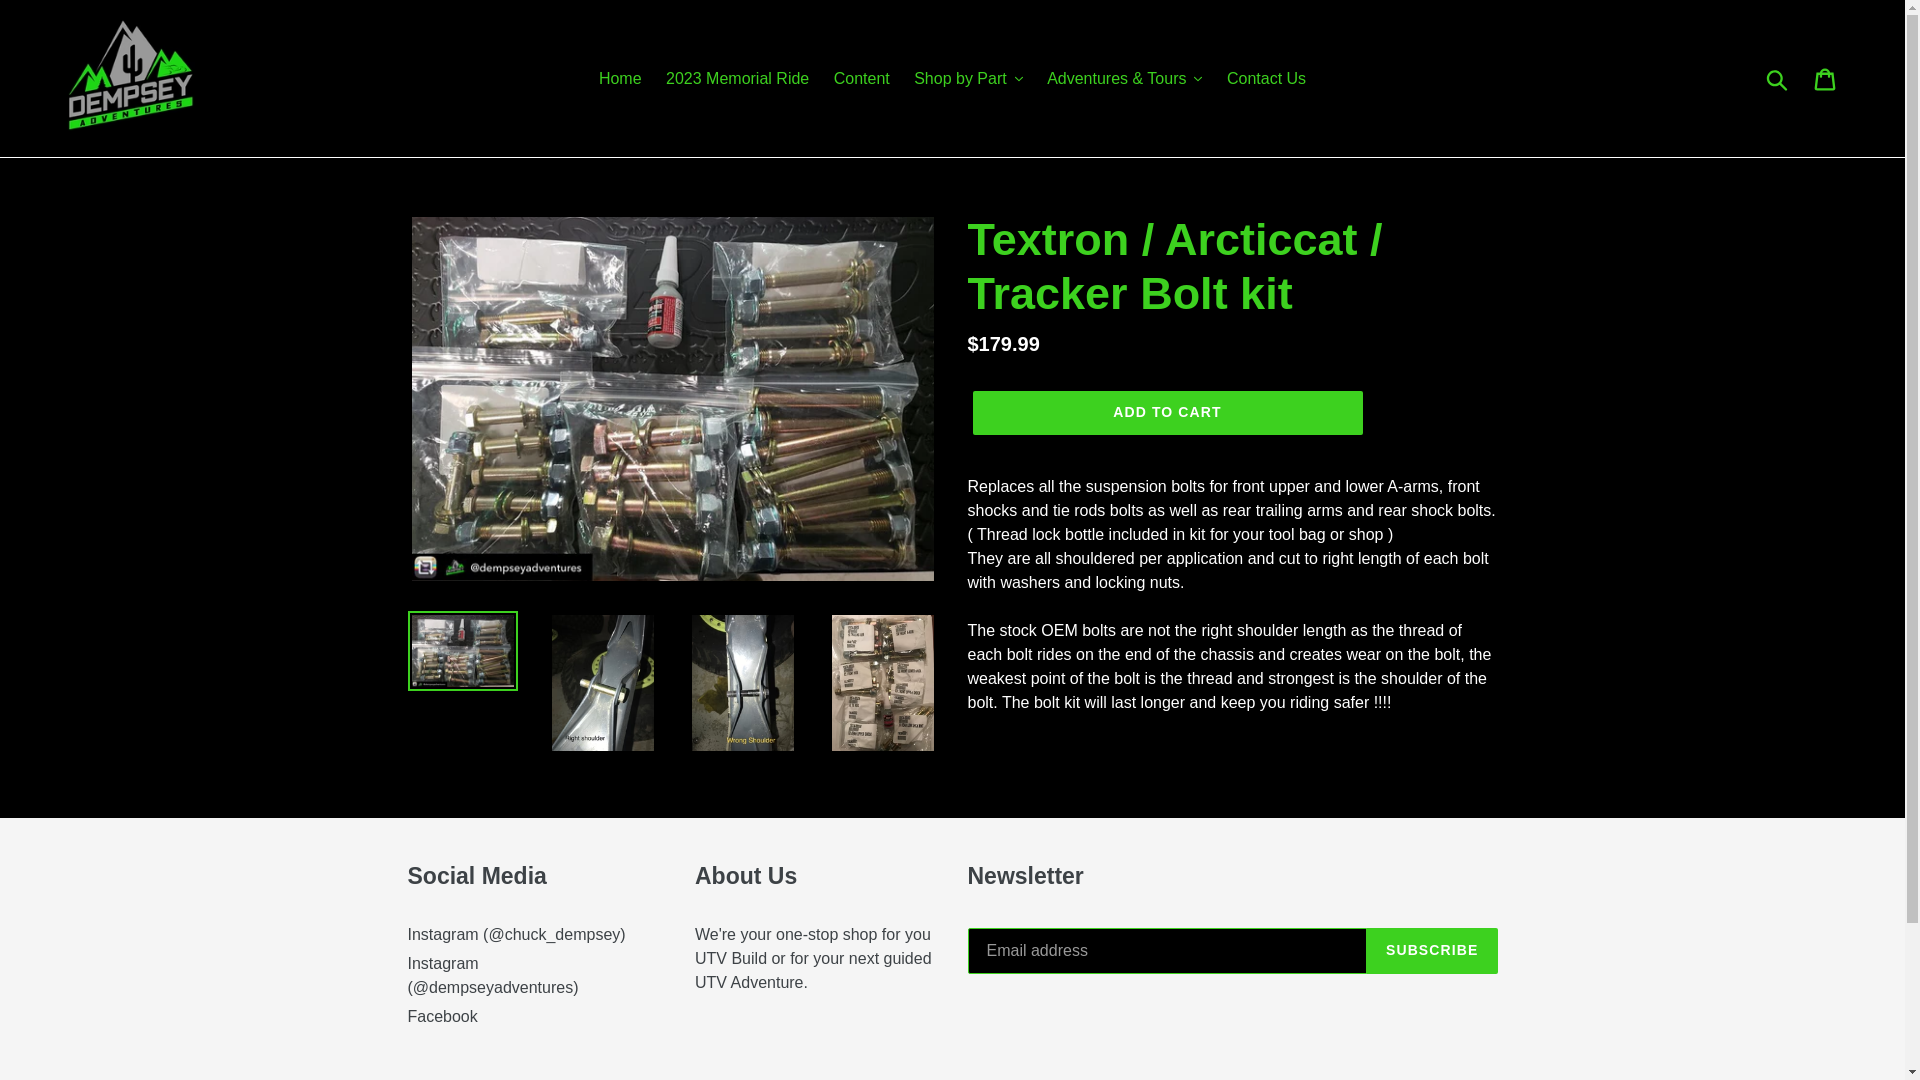  What do you see at coordinates (1778, 79) in the screenshot?
I see `Submit` at bounding box center [1778, 79].